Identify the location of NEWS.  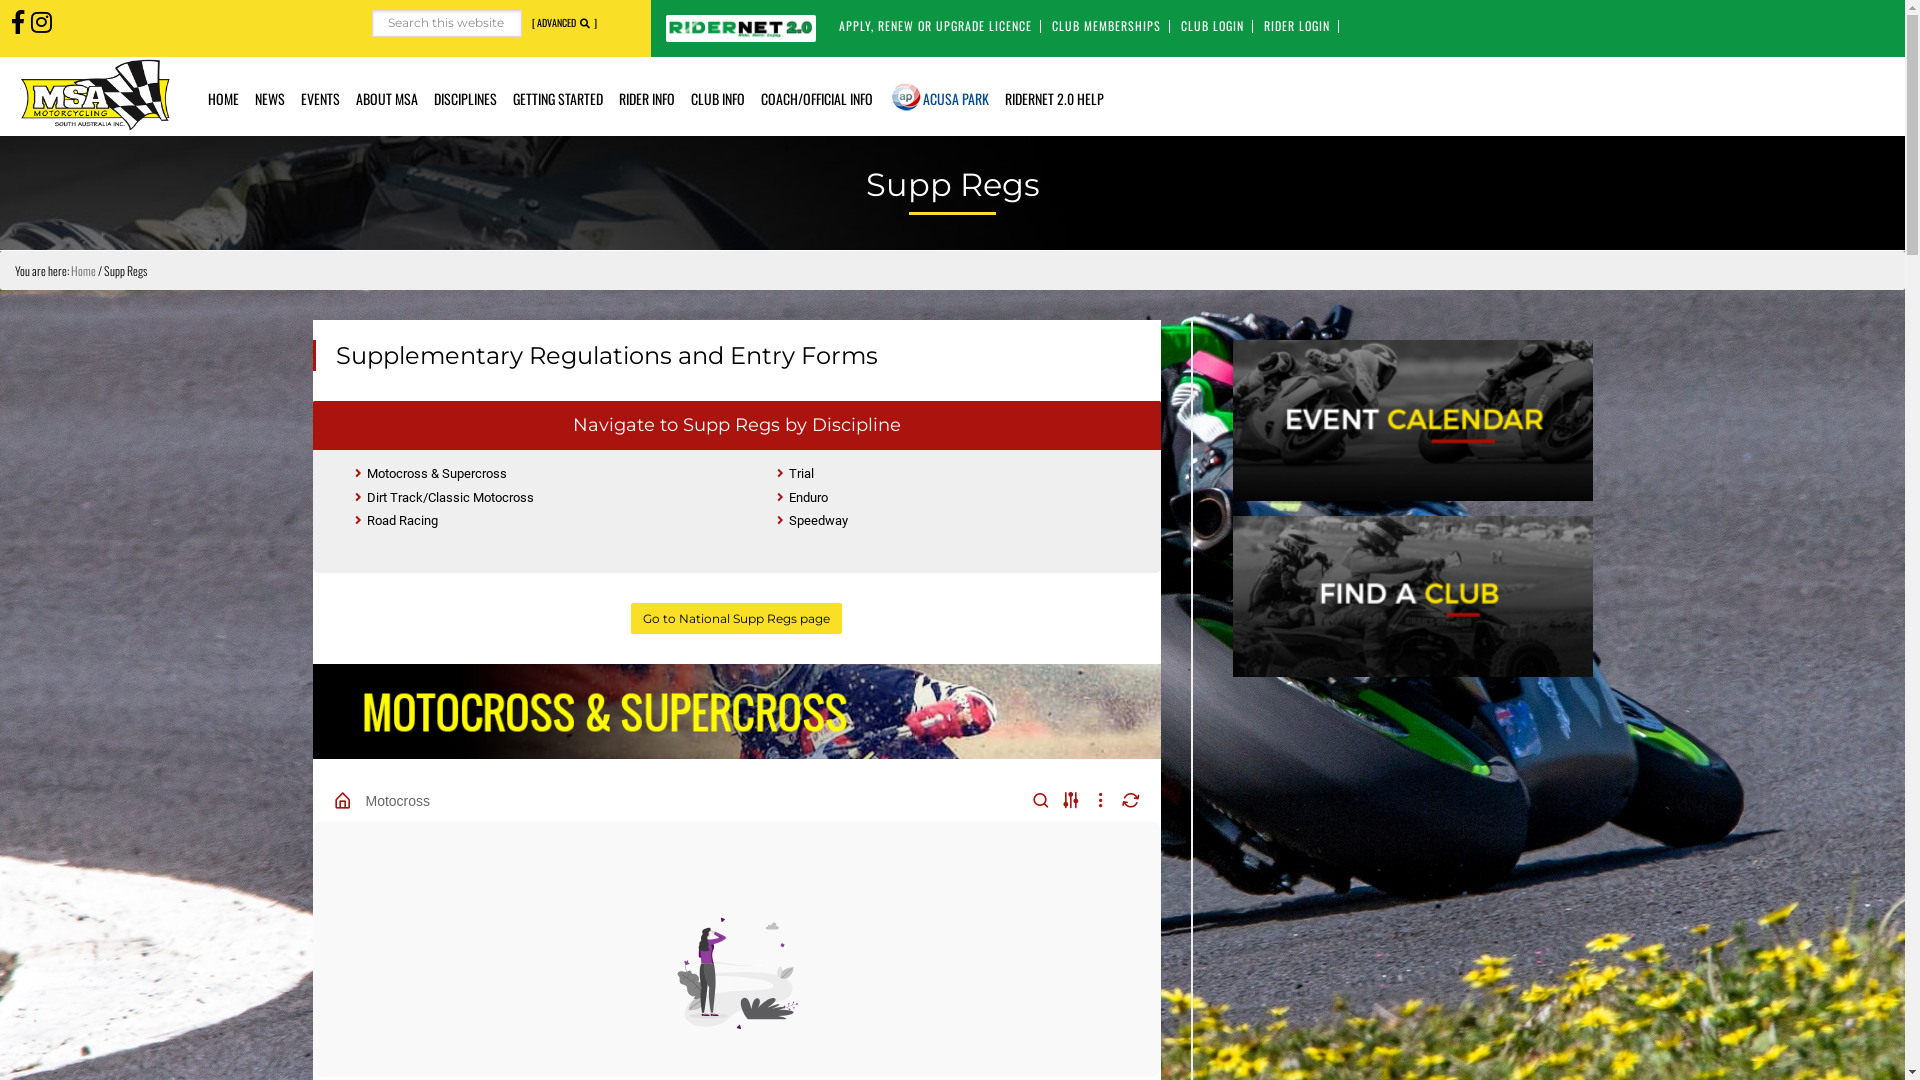
(270, 96).